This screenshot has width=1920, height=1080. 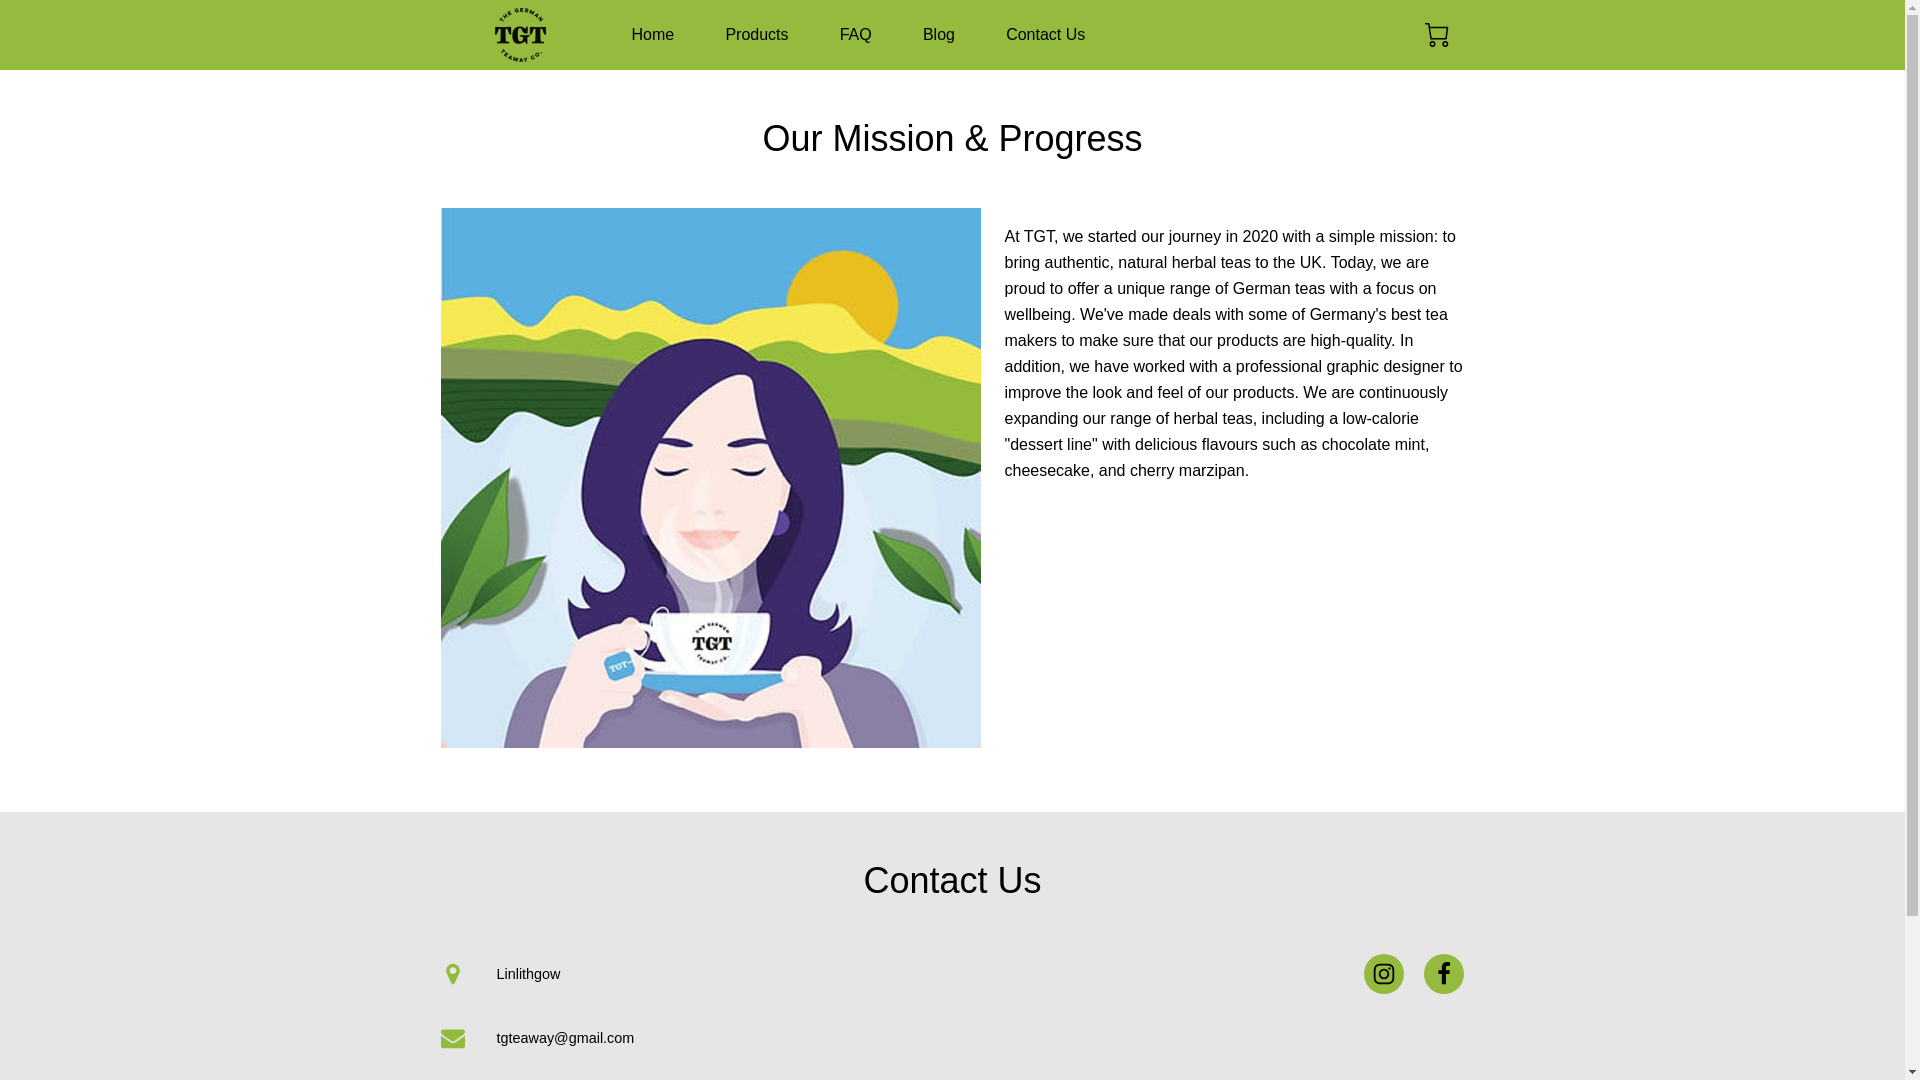 What do you see at coordinates (653, 34) in the screenshot?
I see `Home` at bounding box center [653, 34].